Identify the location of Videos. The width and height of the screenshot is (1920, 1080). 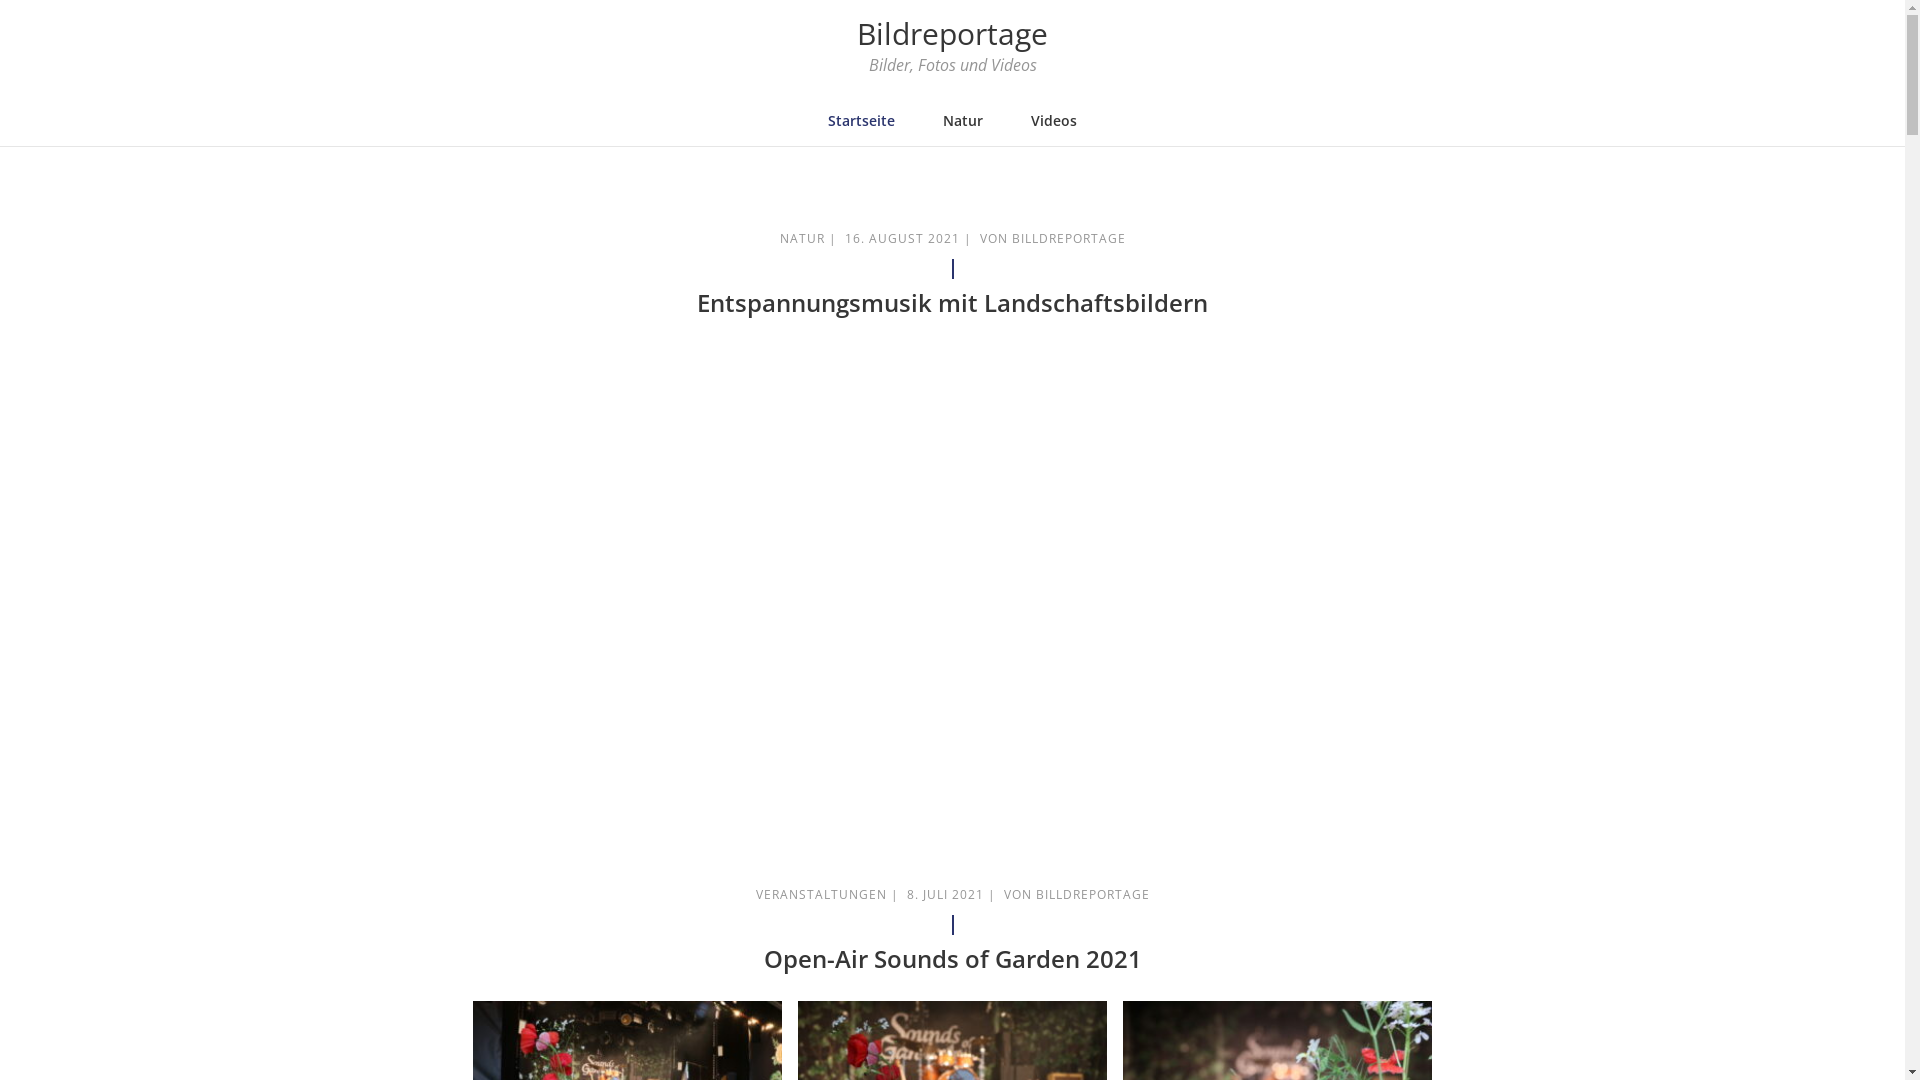
(1054, 120).